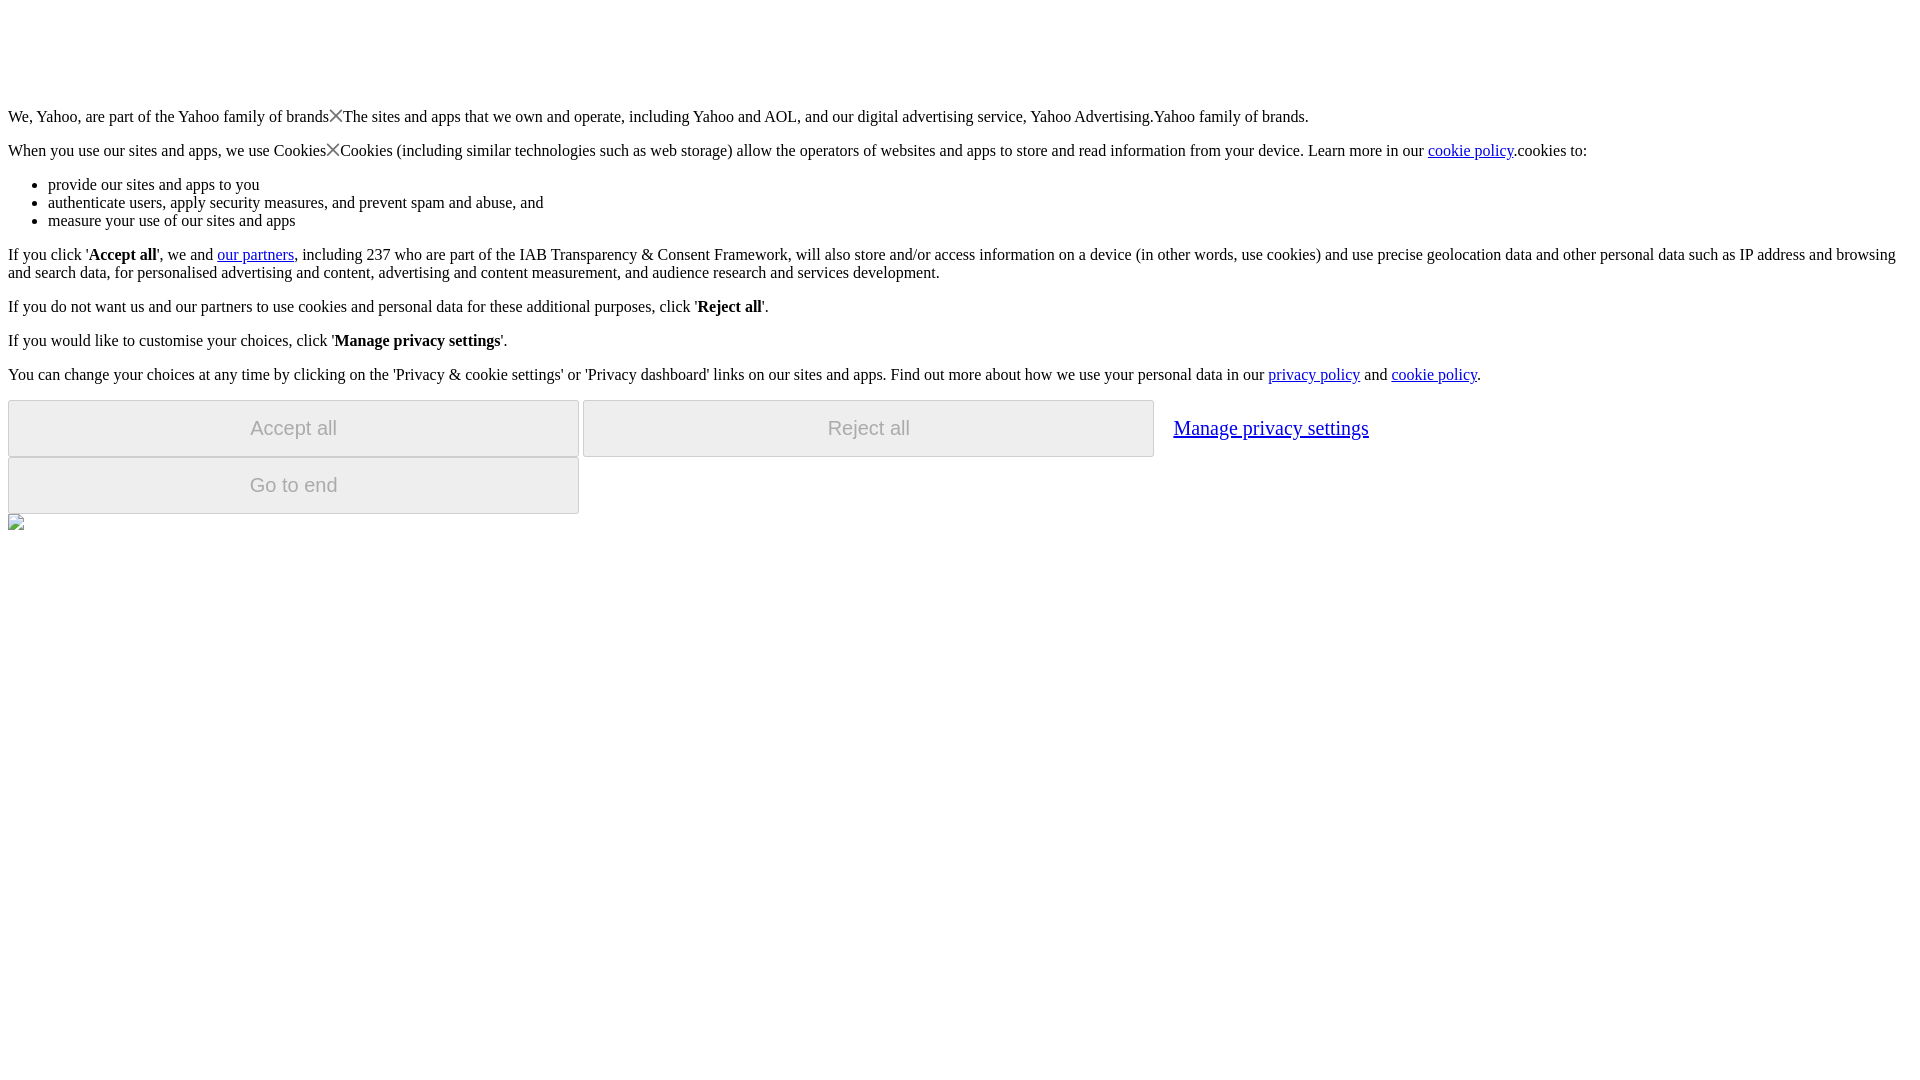 This screenshot has width=1920, height=1080. Describe the element at coordinates (293, 428) in the screenshot. I see `Accept all` at that location.